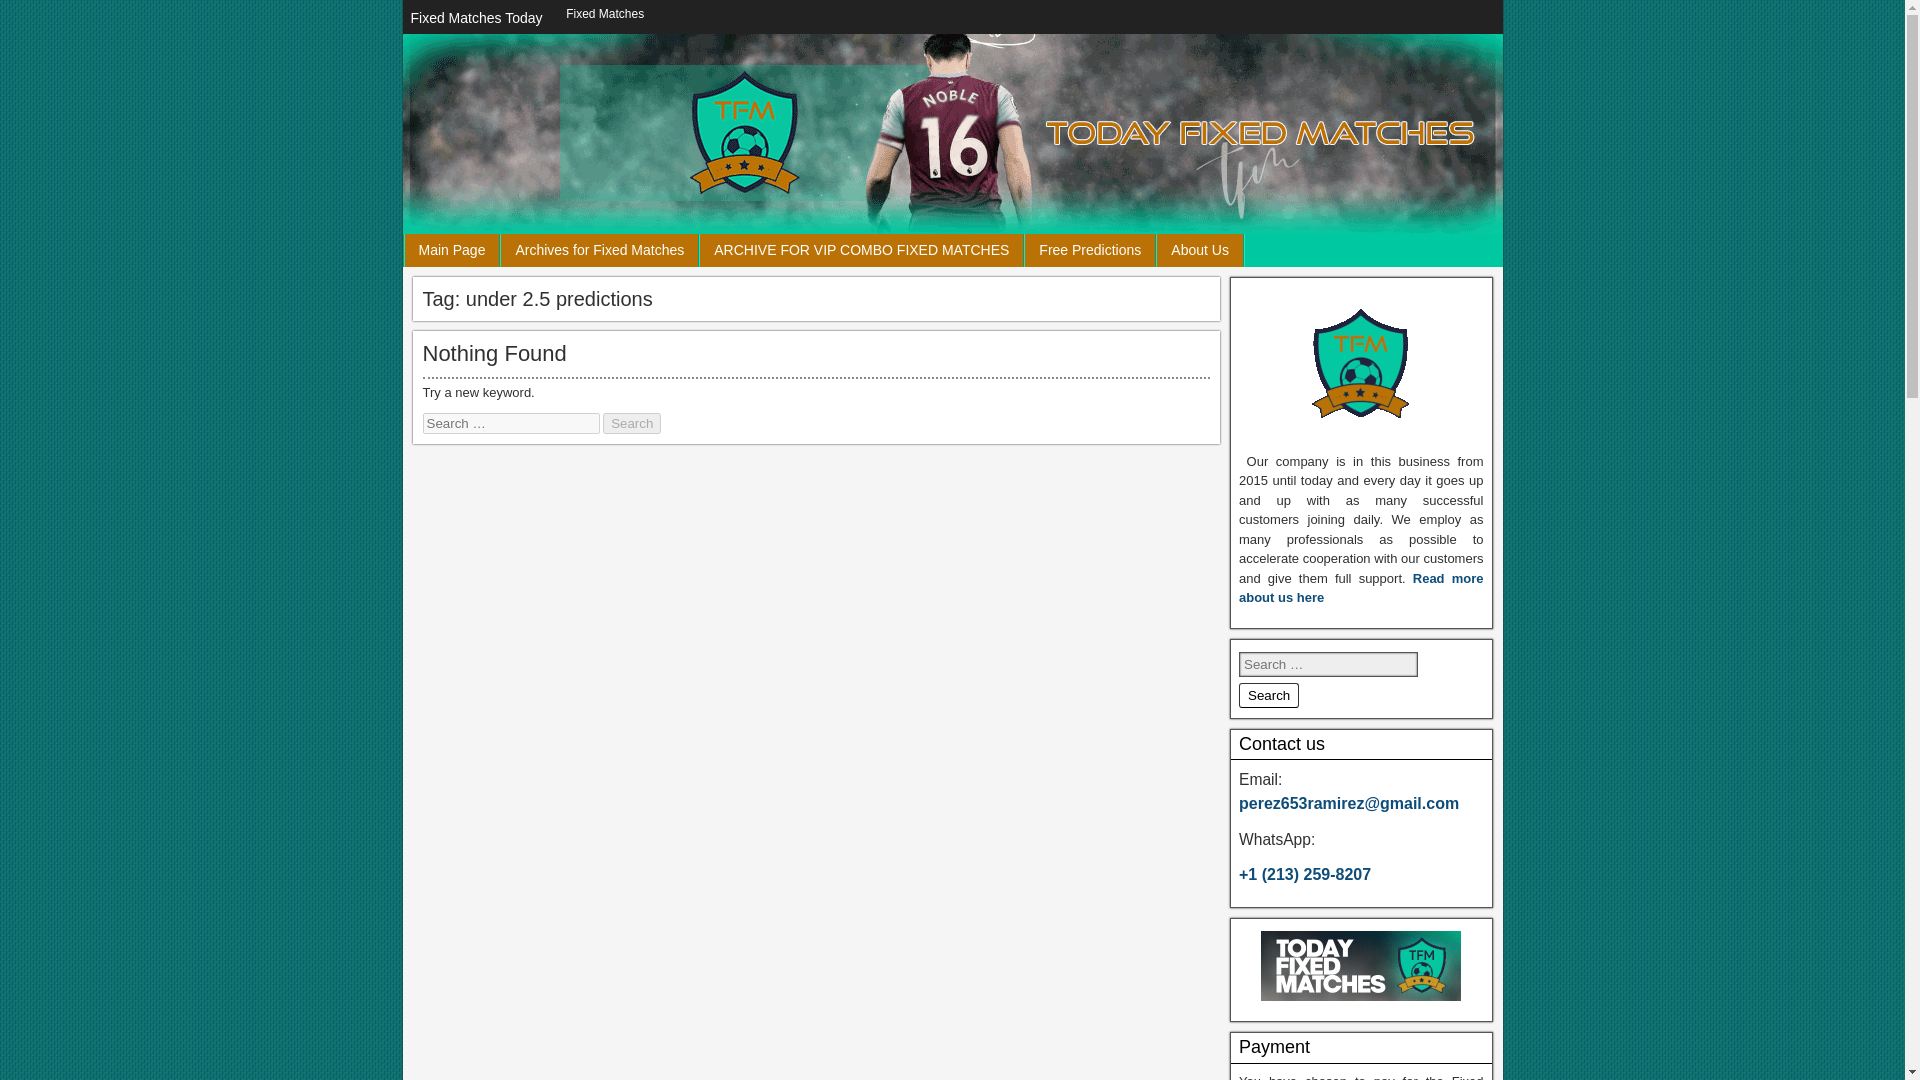  Describe the element at coordinates (631, 423) in the screenshot. I see `Search` at that location.